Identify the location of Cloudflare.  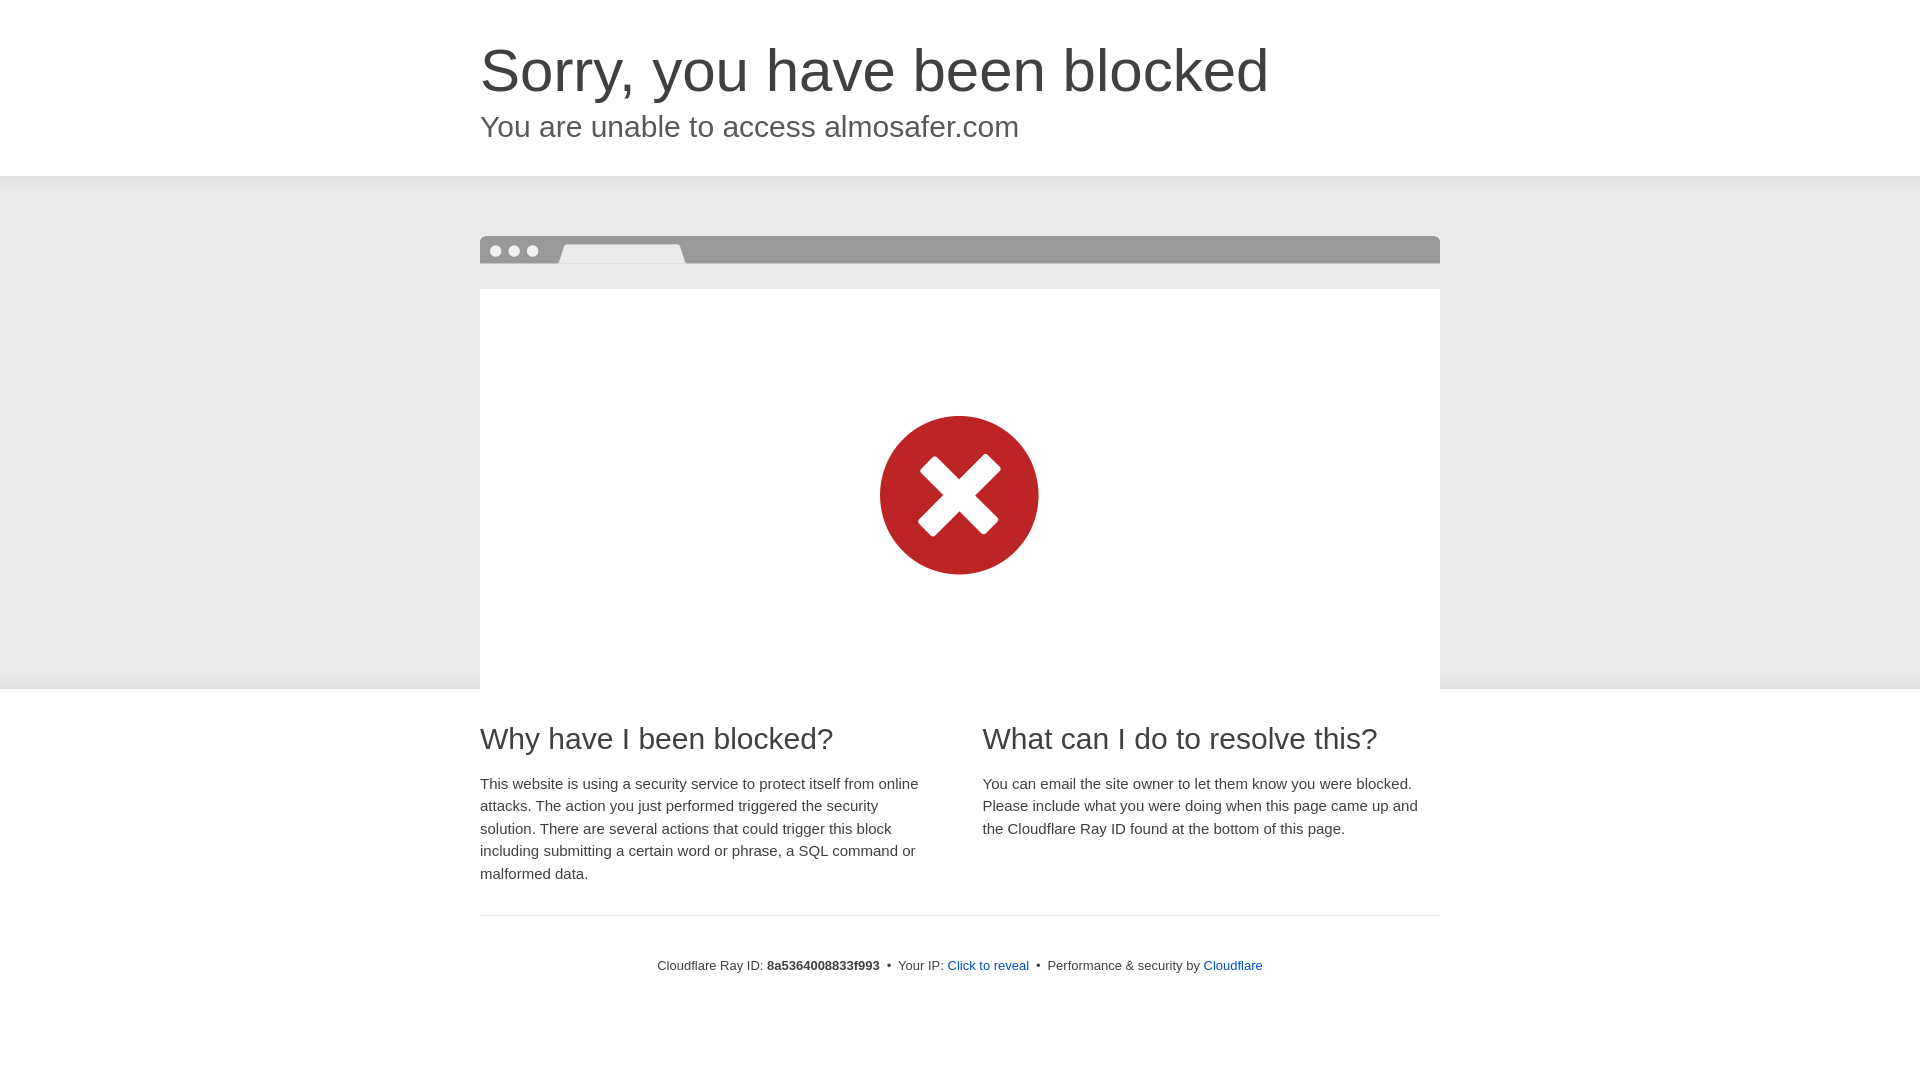
(1233, 965).